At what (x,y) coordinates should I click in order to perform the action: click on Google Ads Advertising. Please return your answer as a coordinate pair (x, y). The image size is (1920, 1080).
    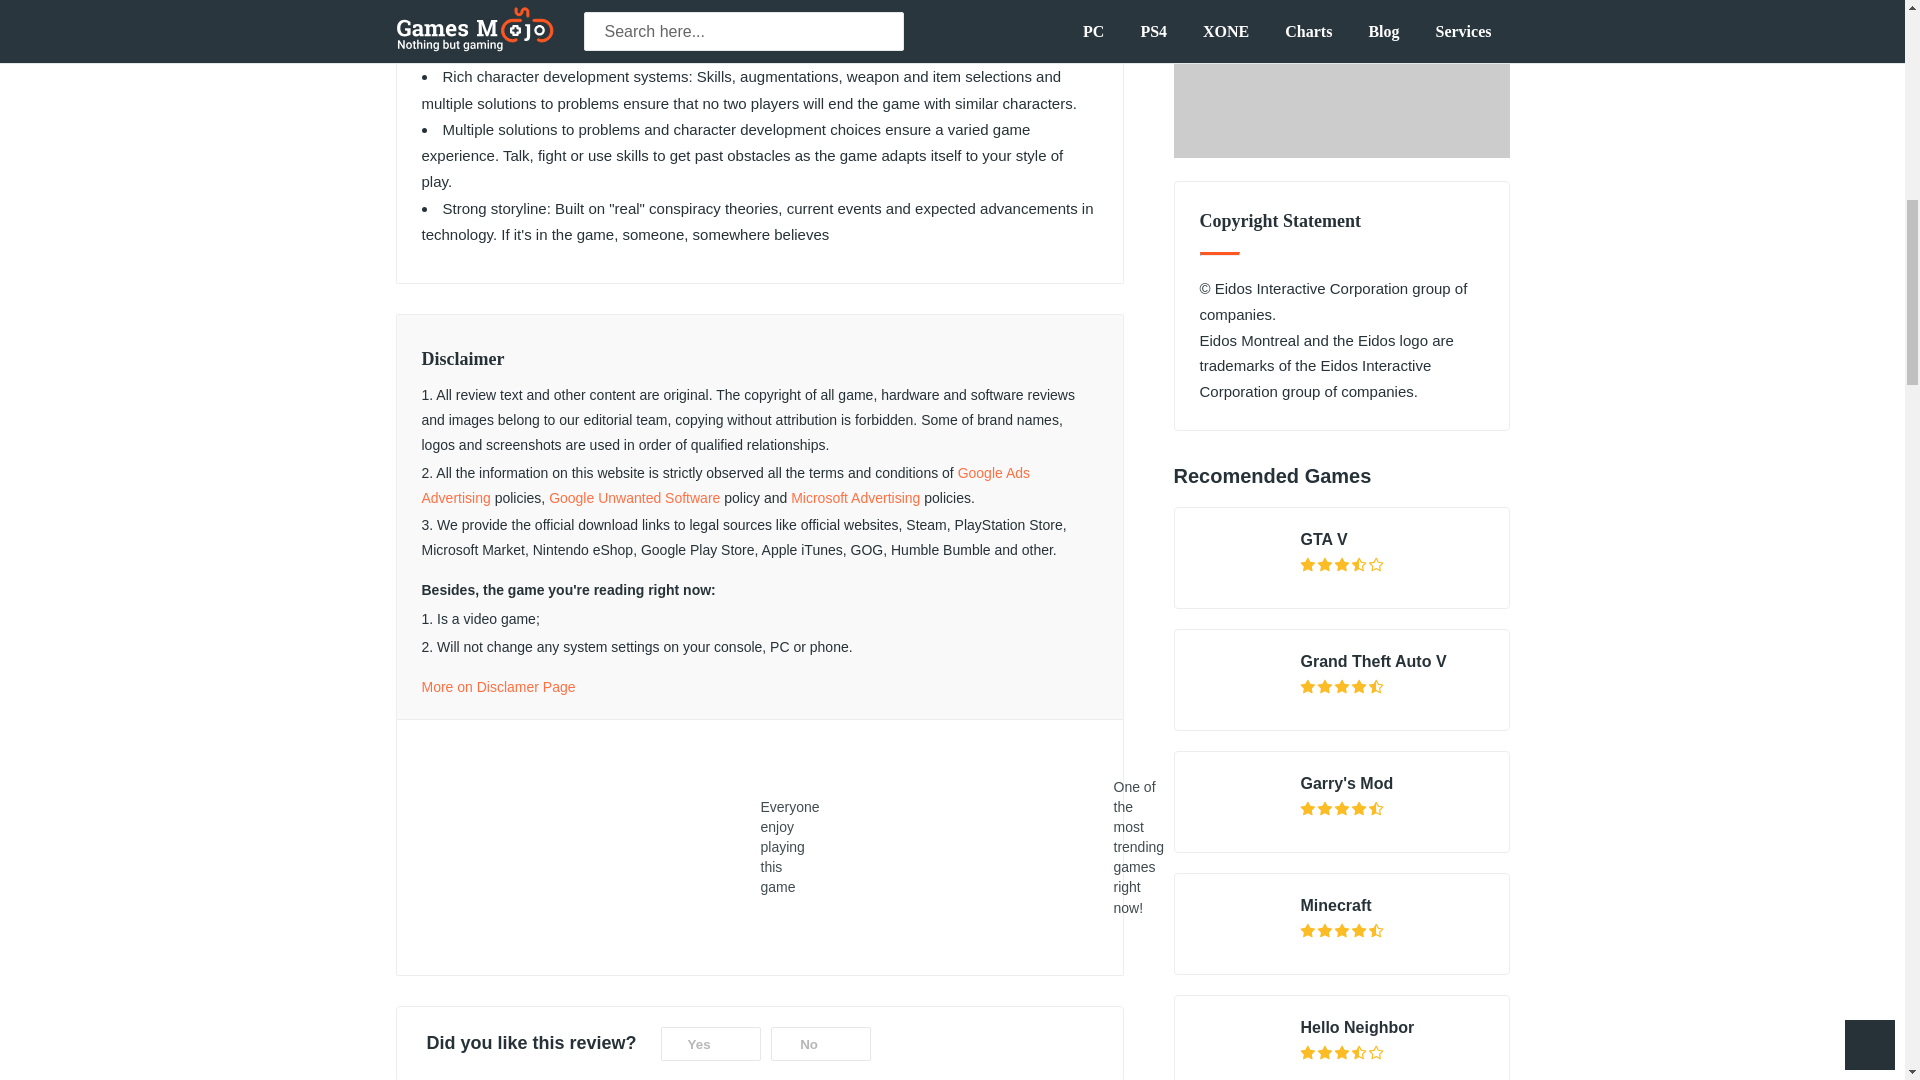
    Looking at the image, I should click on (726, 486).